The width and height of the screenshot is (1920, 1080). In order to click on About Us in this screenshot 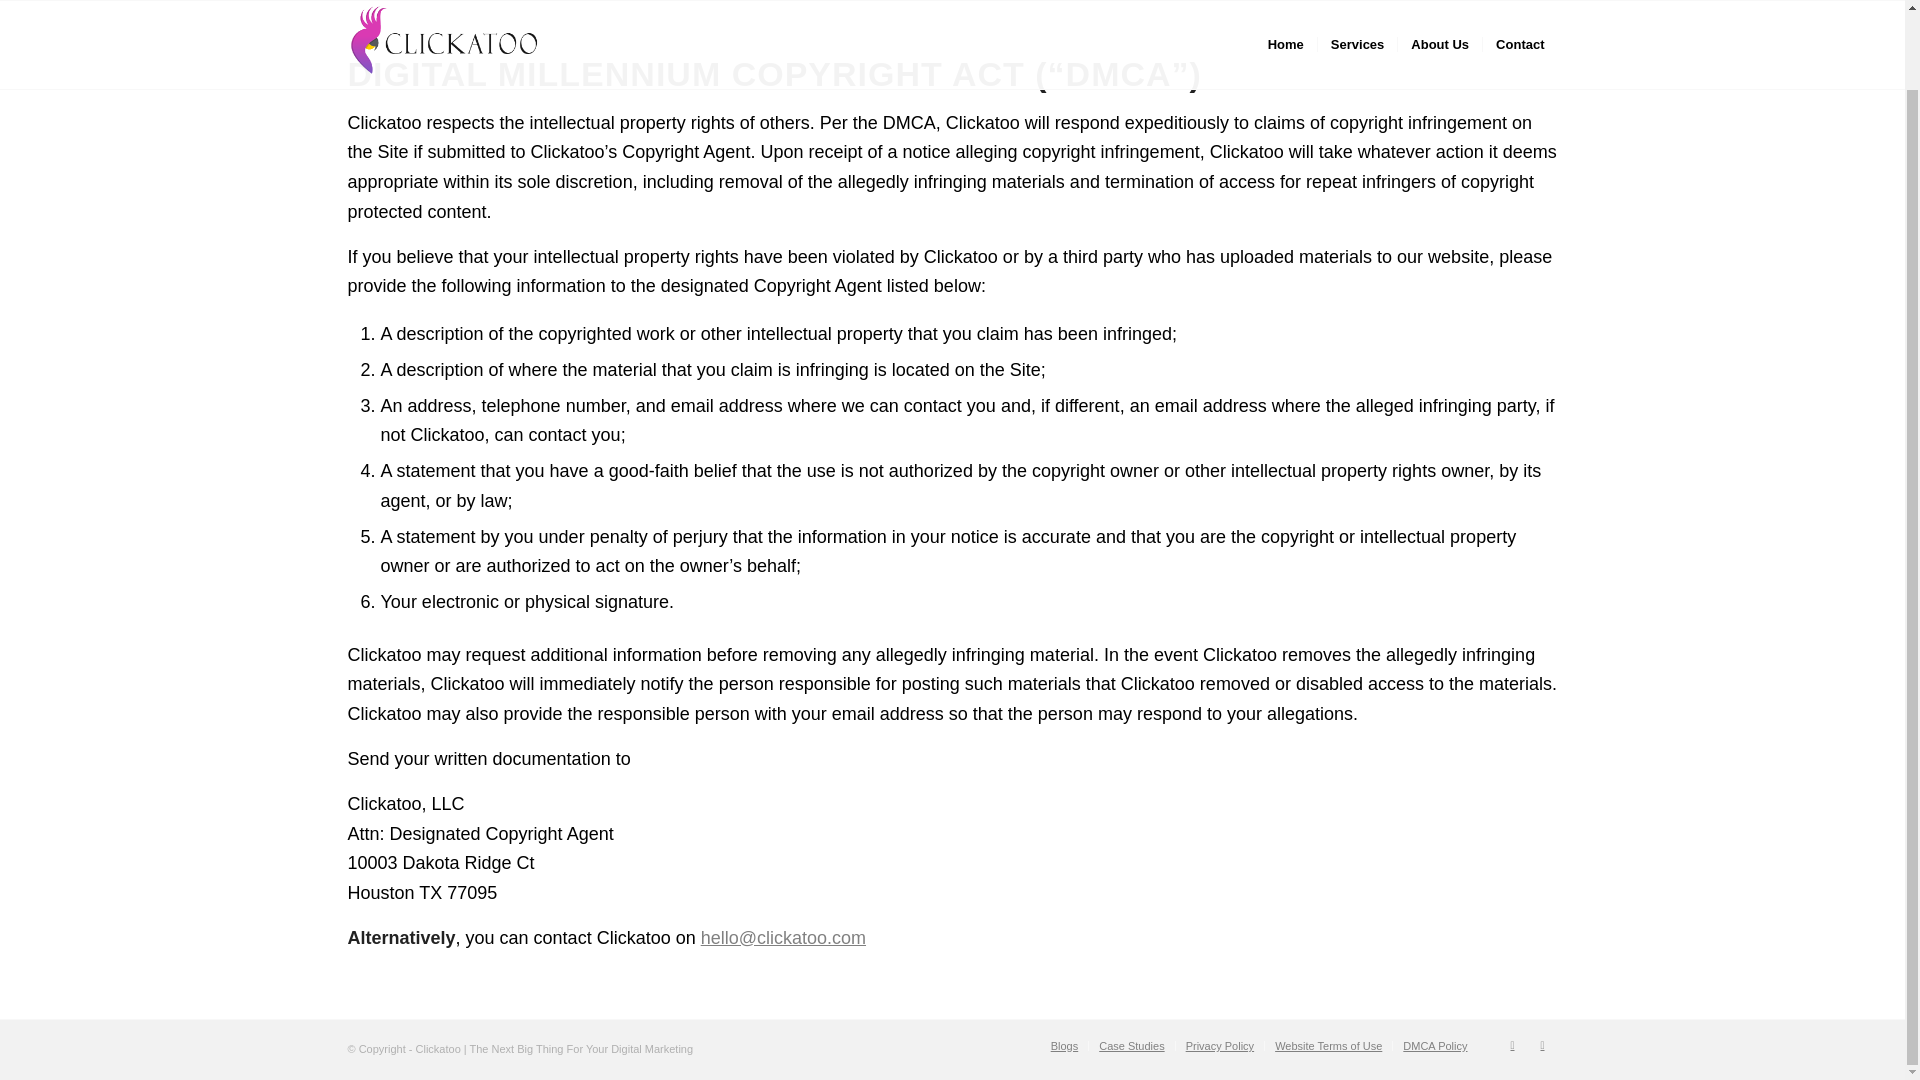, I will do `click(1440, 3)`.